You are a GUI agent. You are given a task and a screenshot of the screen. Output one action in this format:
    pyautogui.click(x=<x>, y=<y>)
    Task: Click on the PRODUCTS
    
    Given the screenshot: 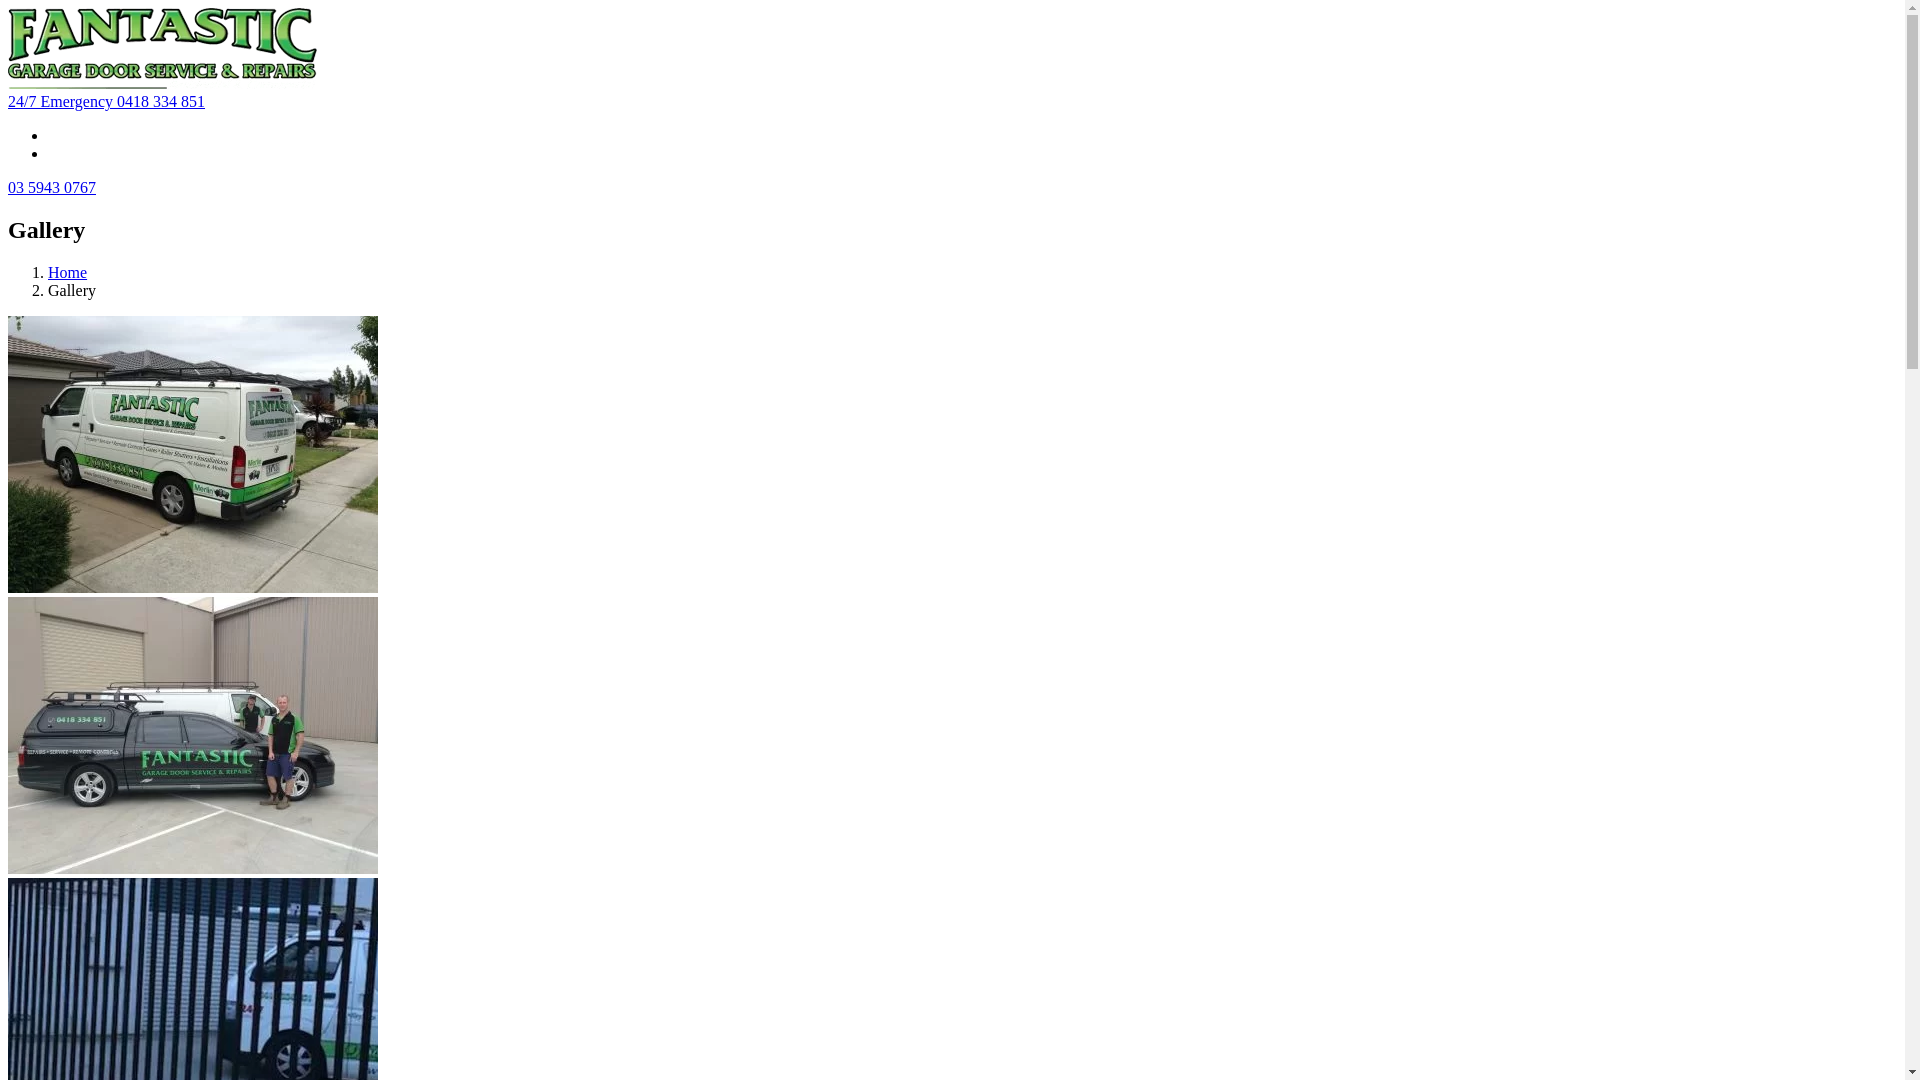 What is the action you would take?
    pyautogui.click(x=1560, y=266)
    